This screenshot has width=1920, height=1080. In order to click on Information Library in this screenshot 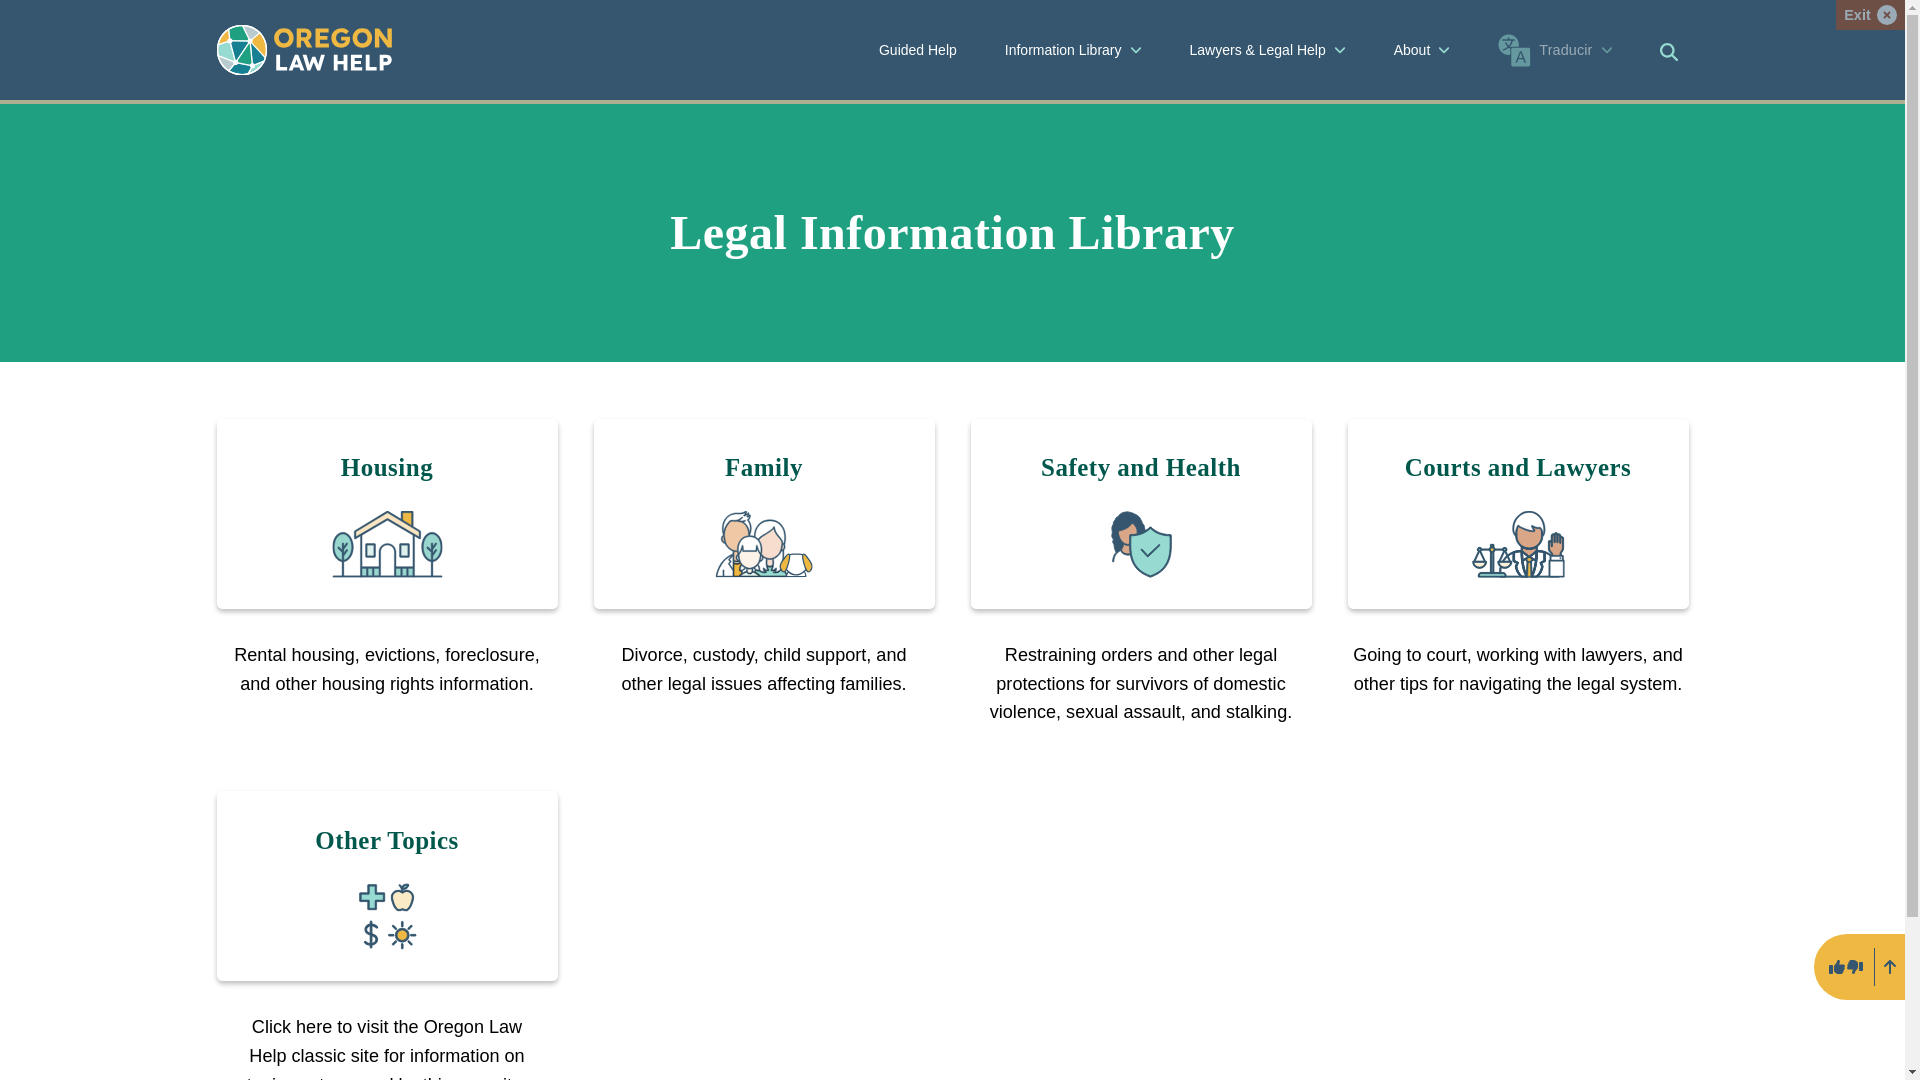, I will do `click(1073, 50)`.